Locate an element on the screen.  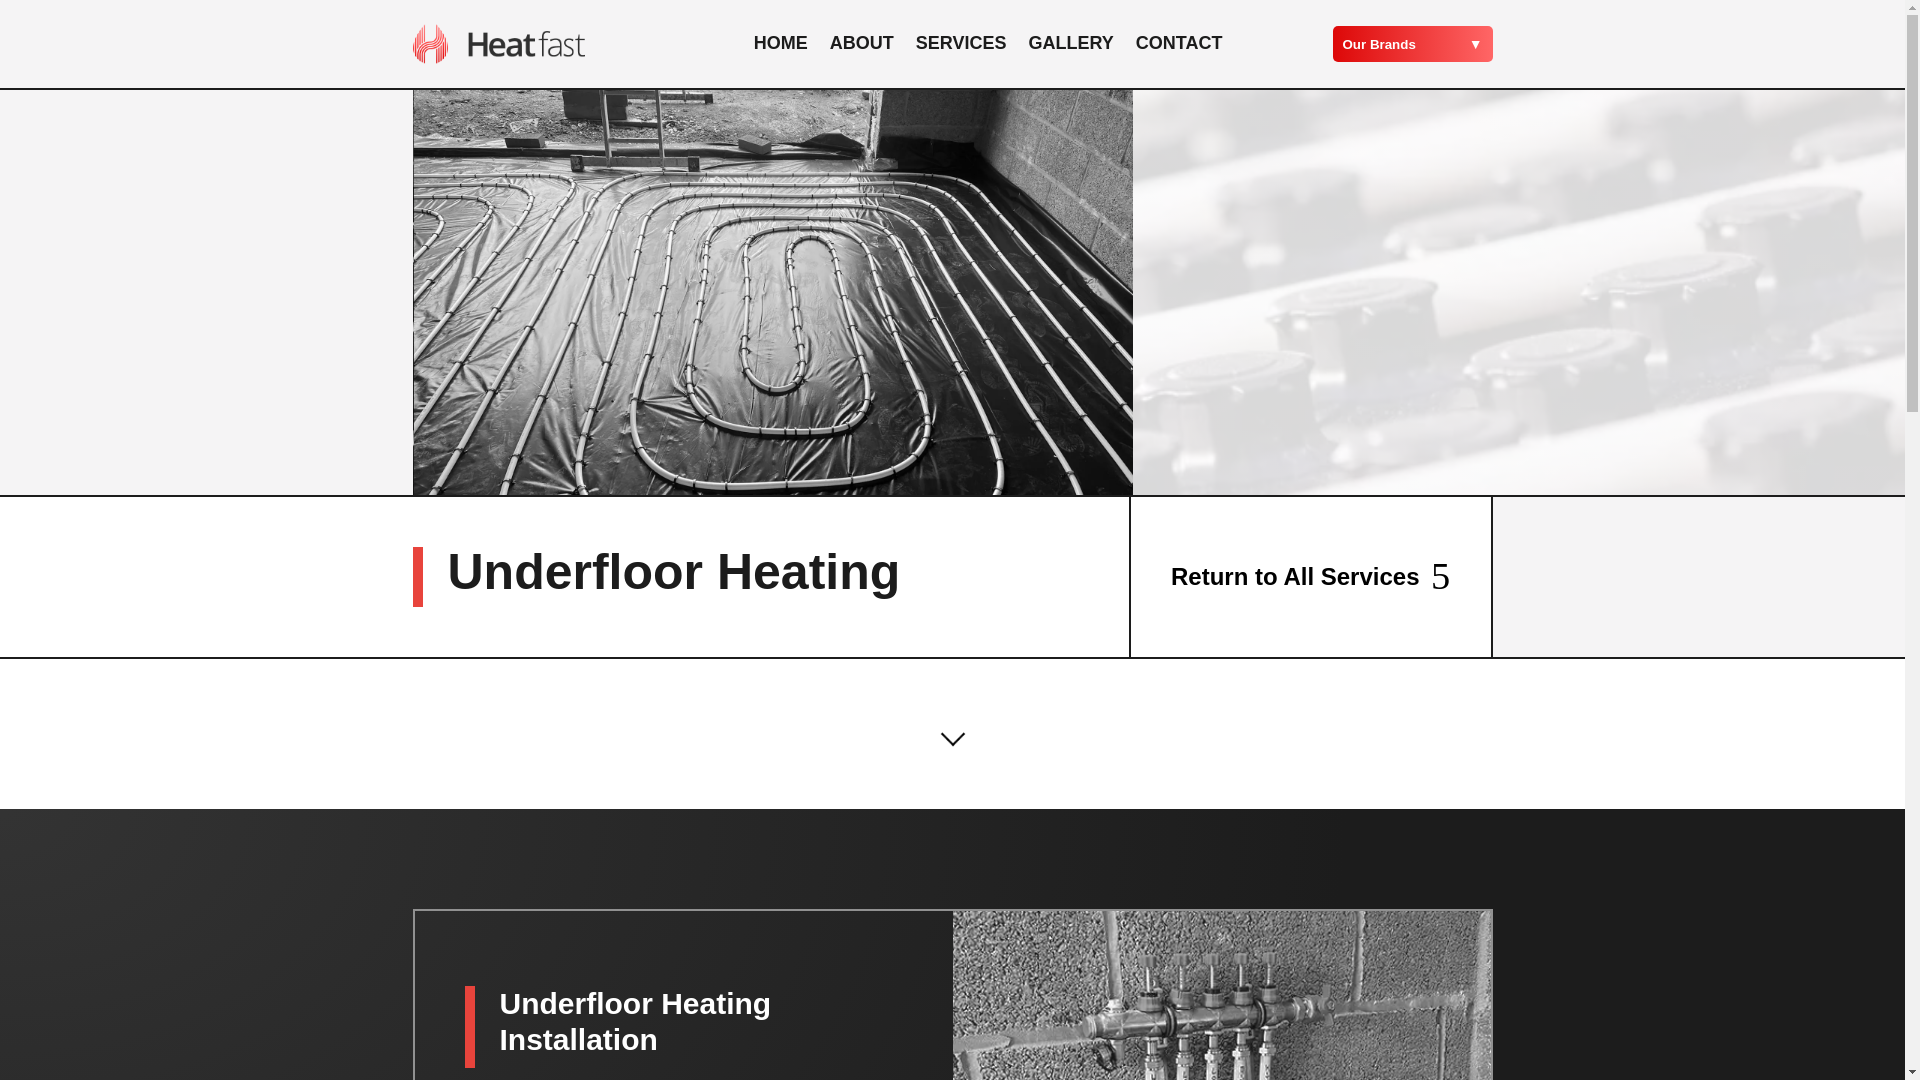
GALLERY is located at coordinates (1070, 44).